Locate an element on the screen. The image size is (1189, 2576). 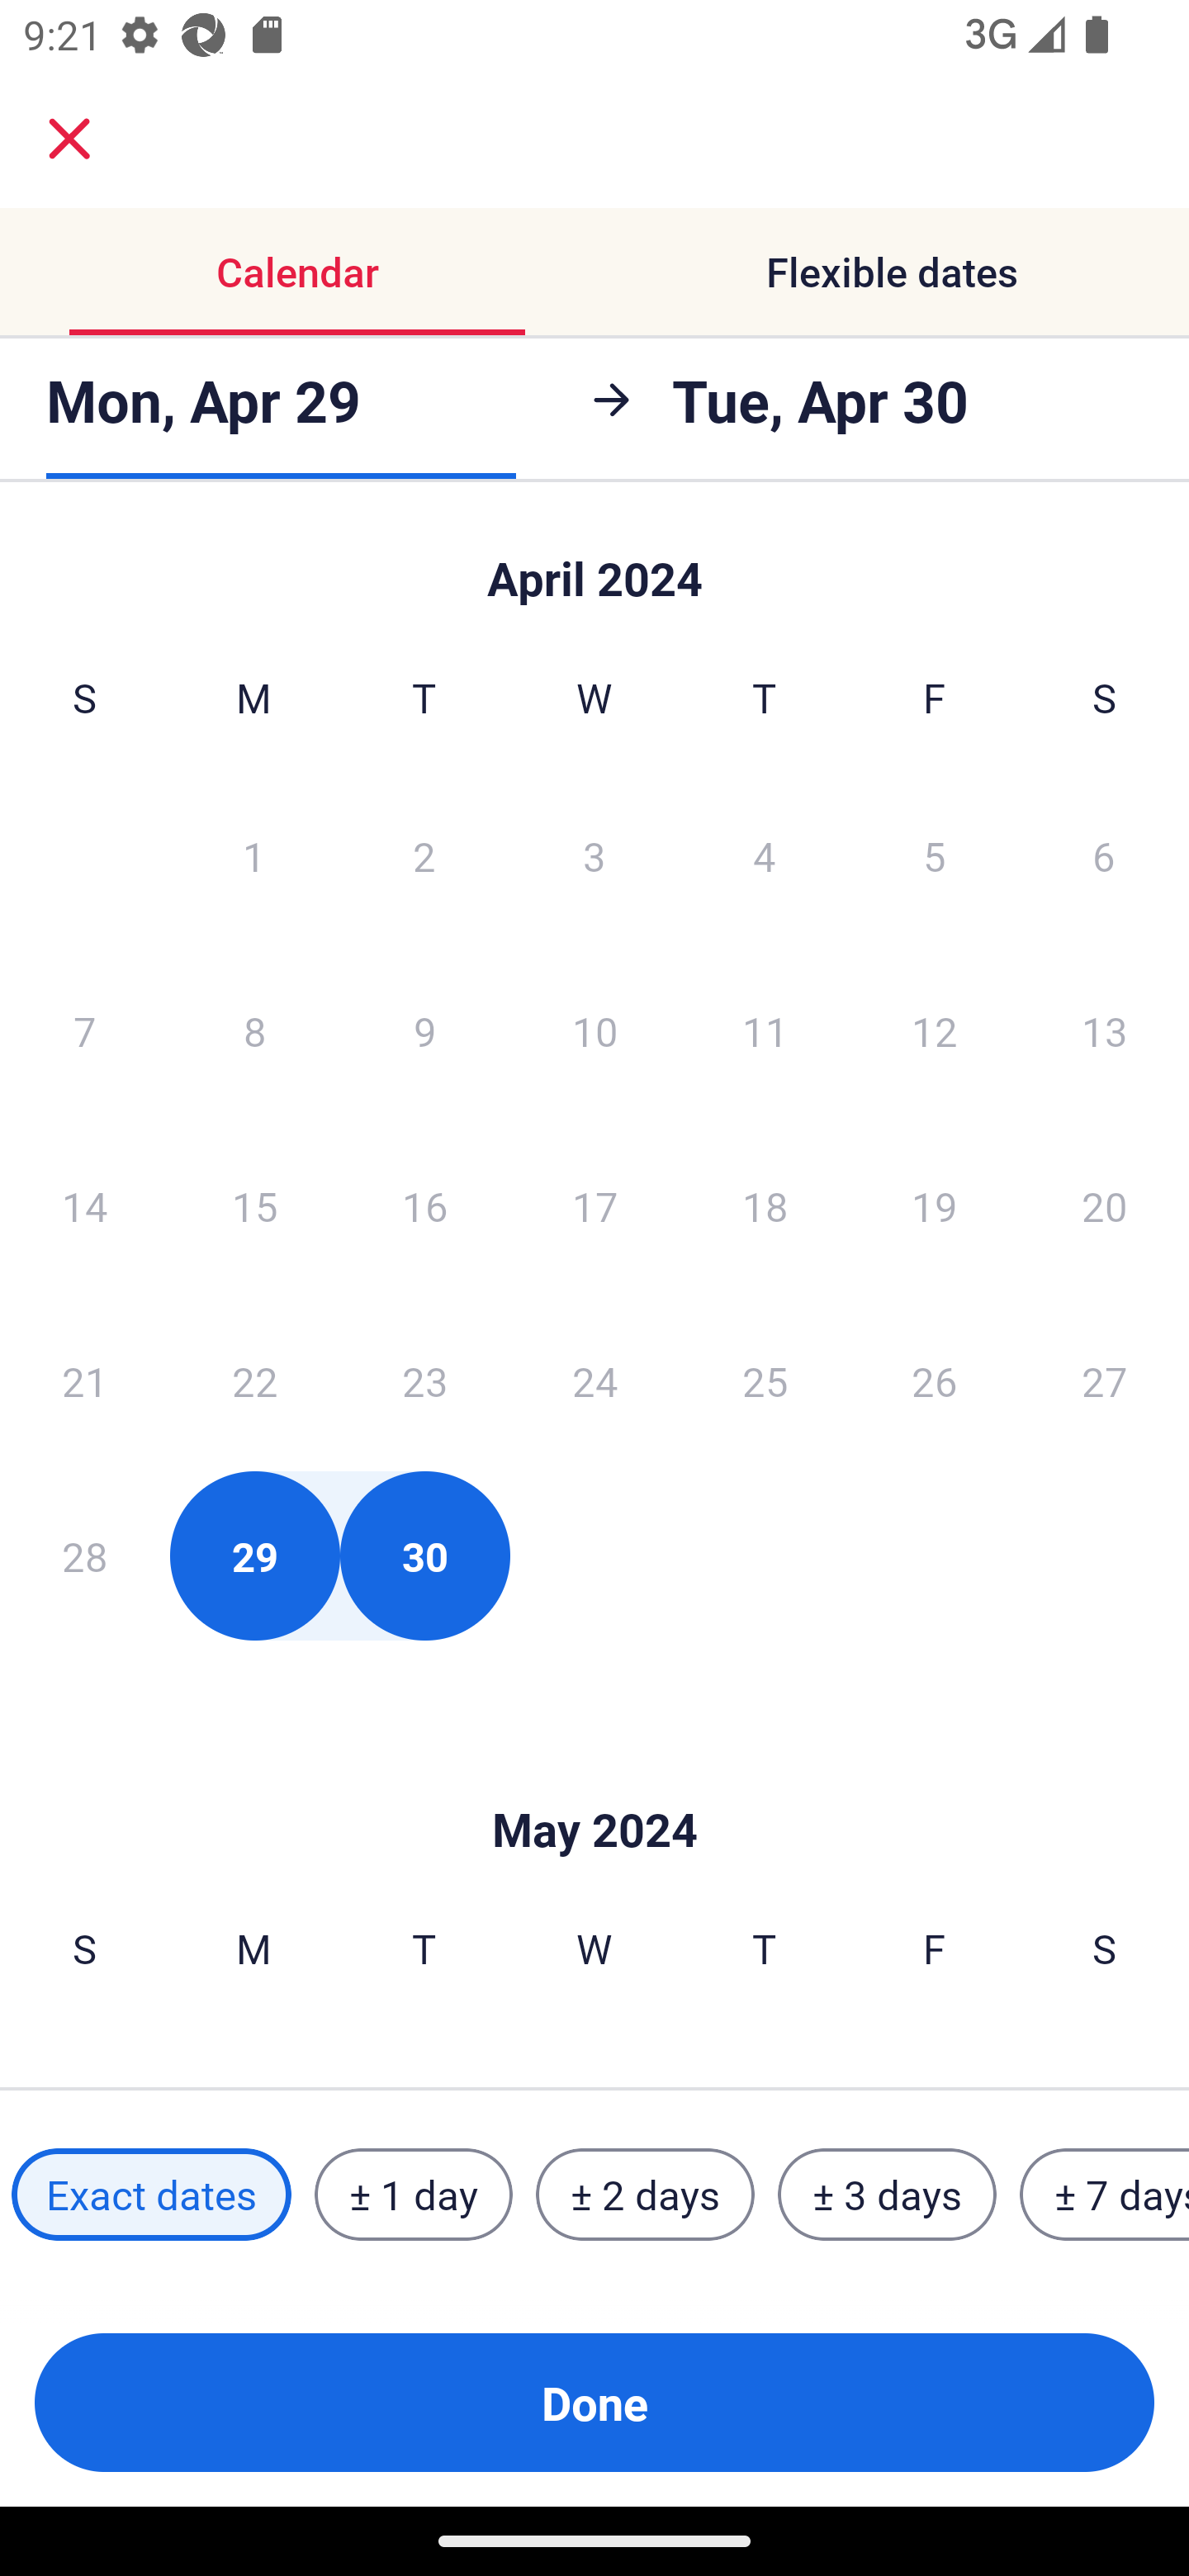
18 Thursday, April 18, 2024 is located at coordinates (765, 1205).